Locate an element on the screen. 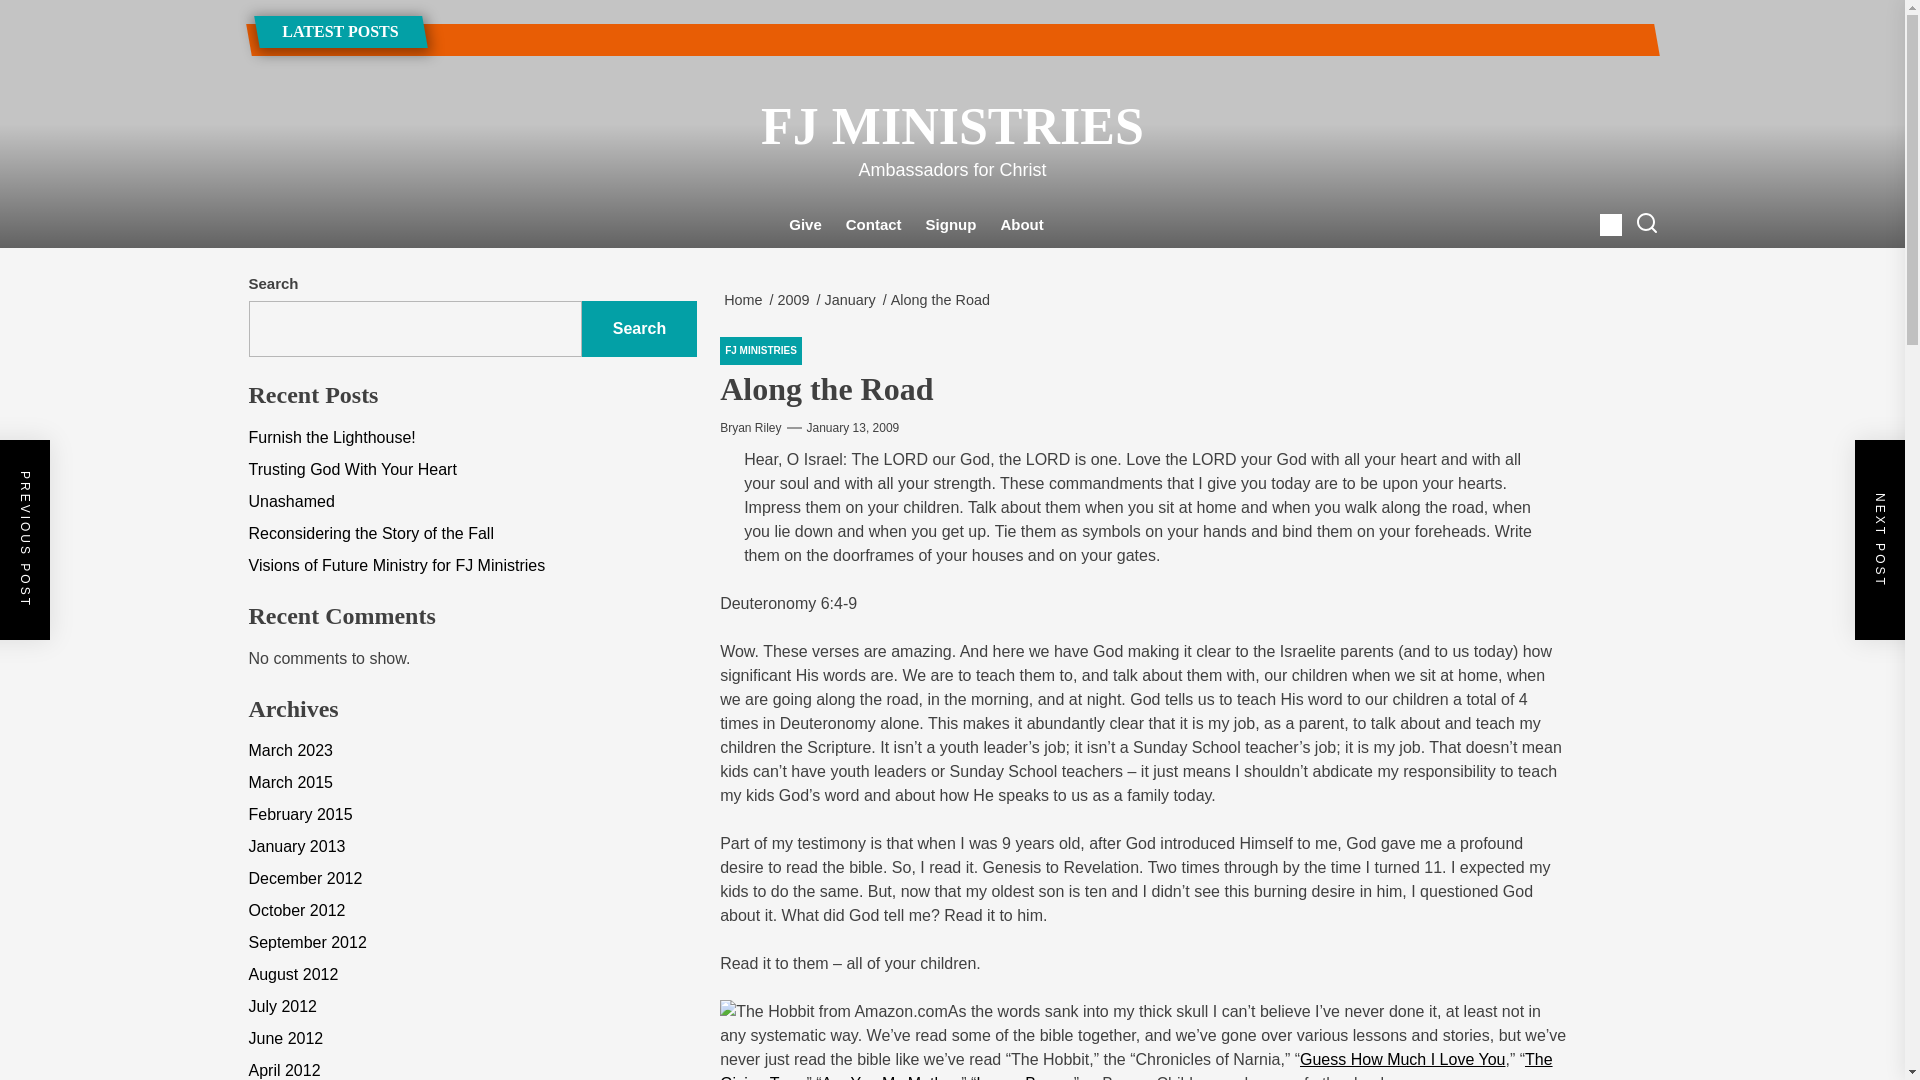 This screenshot has width=1920, height=1080. About is located at coordinates (1021, 224).